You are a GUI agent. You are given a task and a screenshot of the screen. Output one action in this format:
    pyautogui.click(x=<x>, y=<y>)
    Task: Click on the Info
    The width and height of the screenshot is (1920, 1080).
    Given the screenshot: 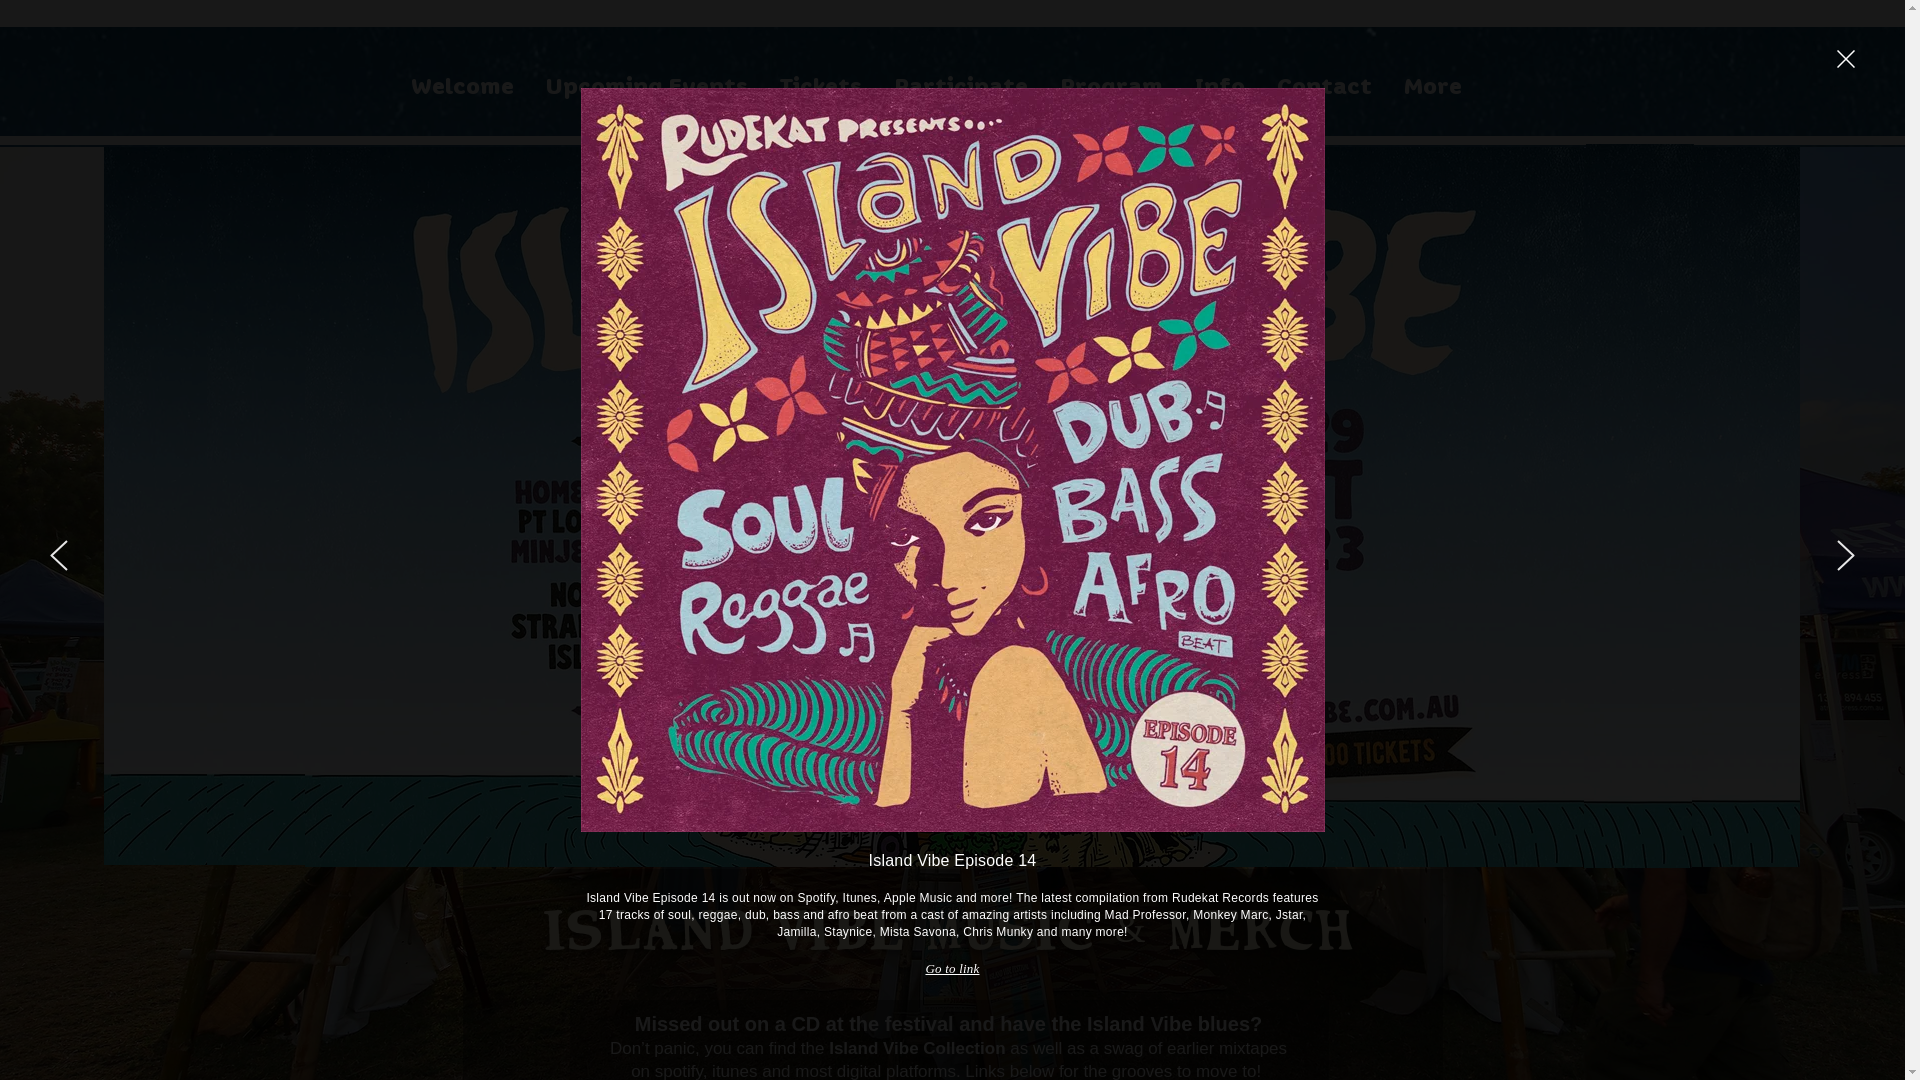 What is the action you would take?
    pyautogui.click(x=1219, y=86)
    